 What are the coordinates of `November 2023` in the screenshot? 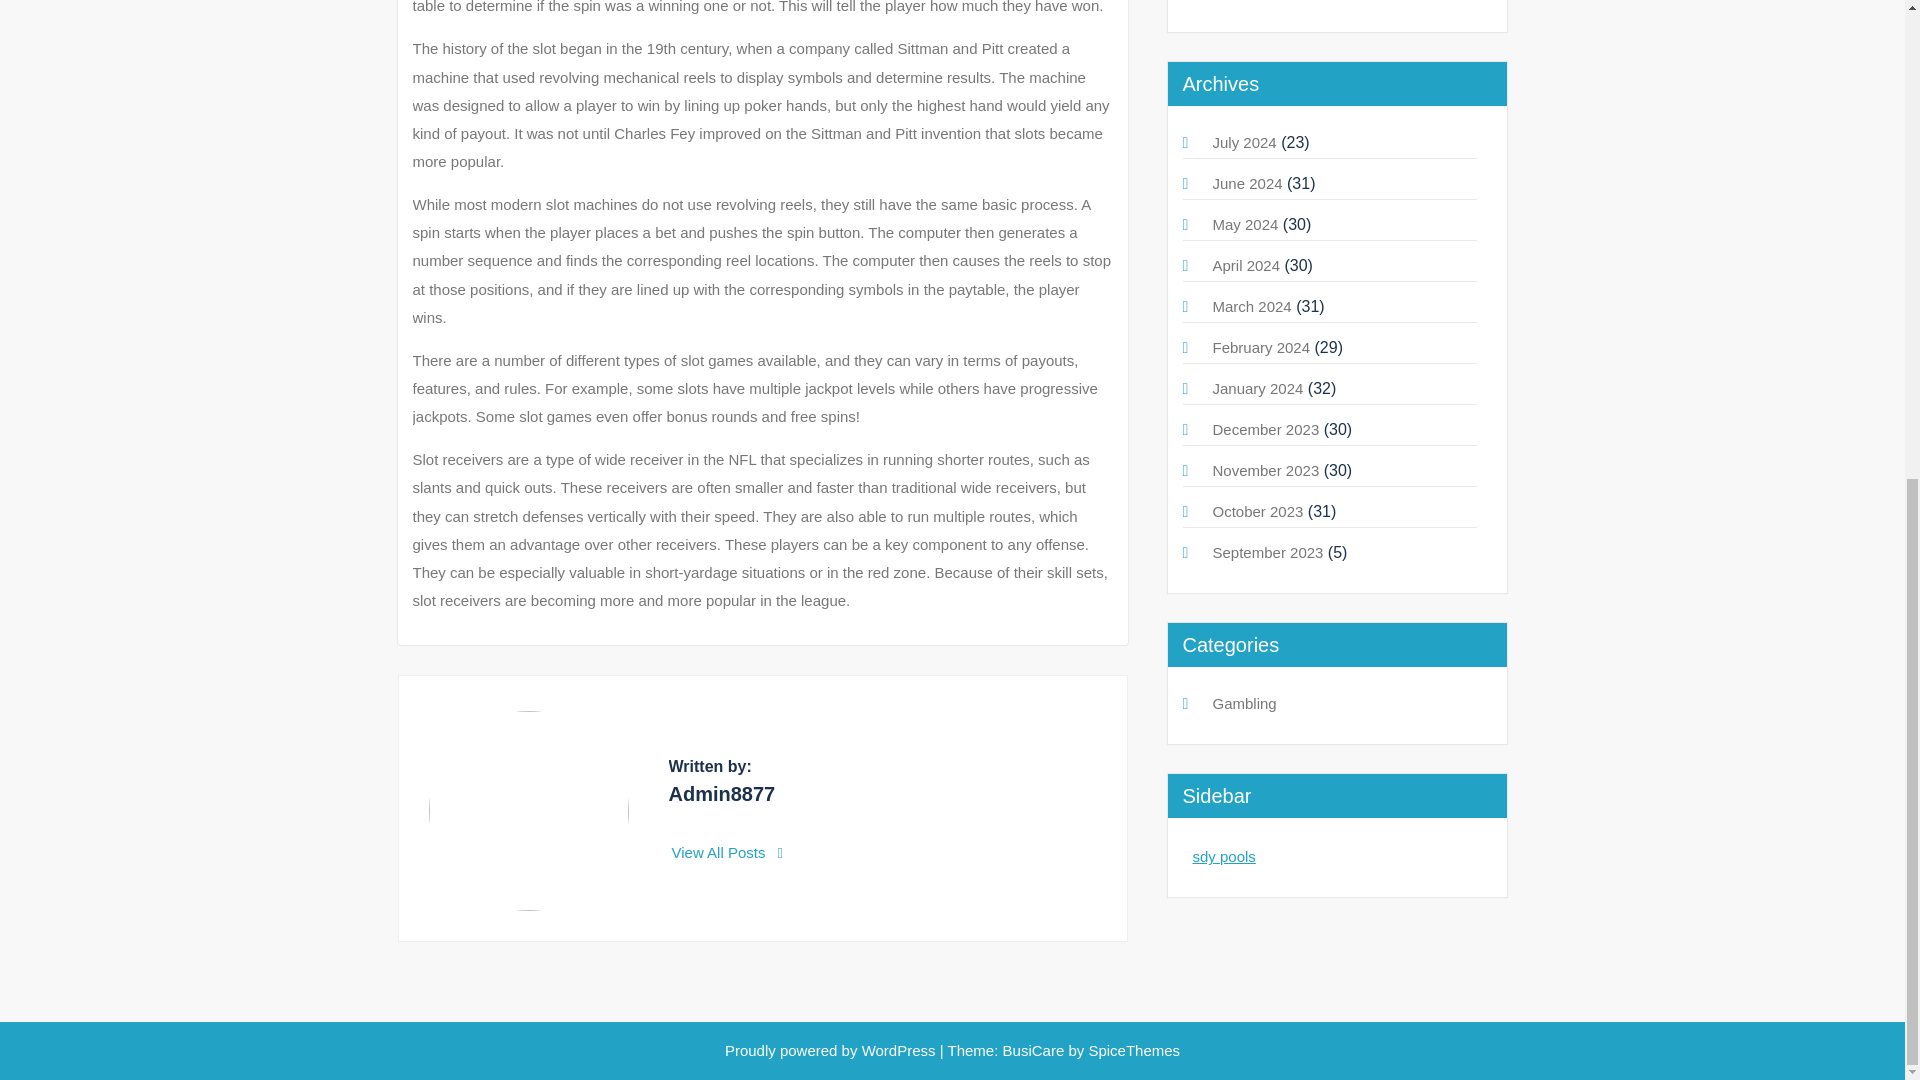 It's located at (1265, 470).